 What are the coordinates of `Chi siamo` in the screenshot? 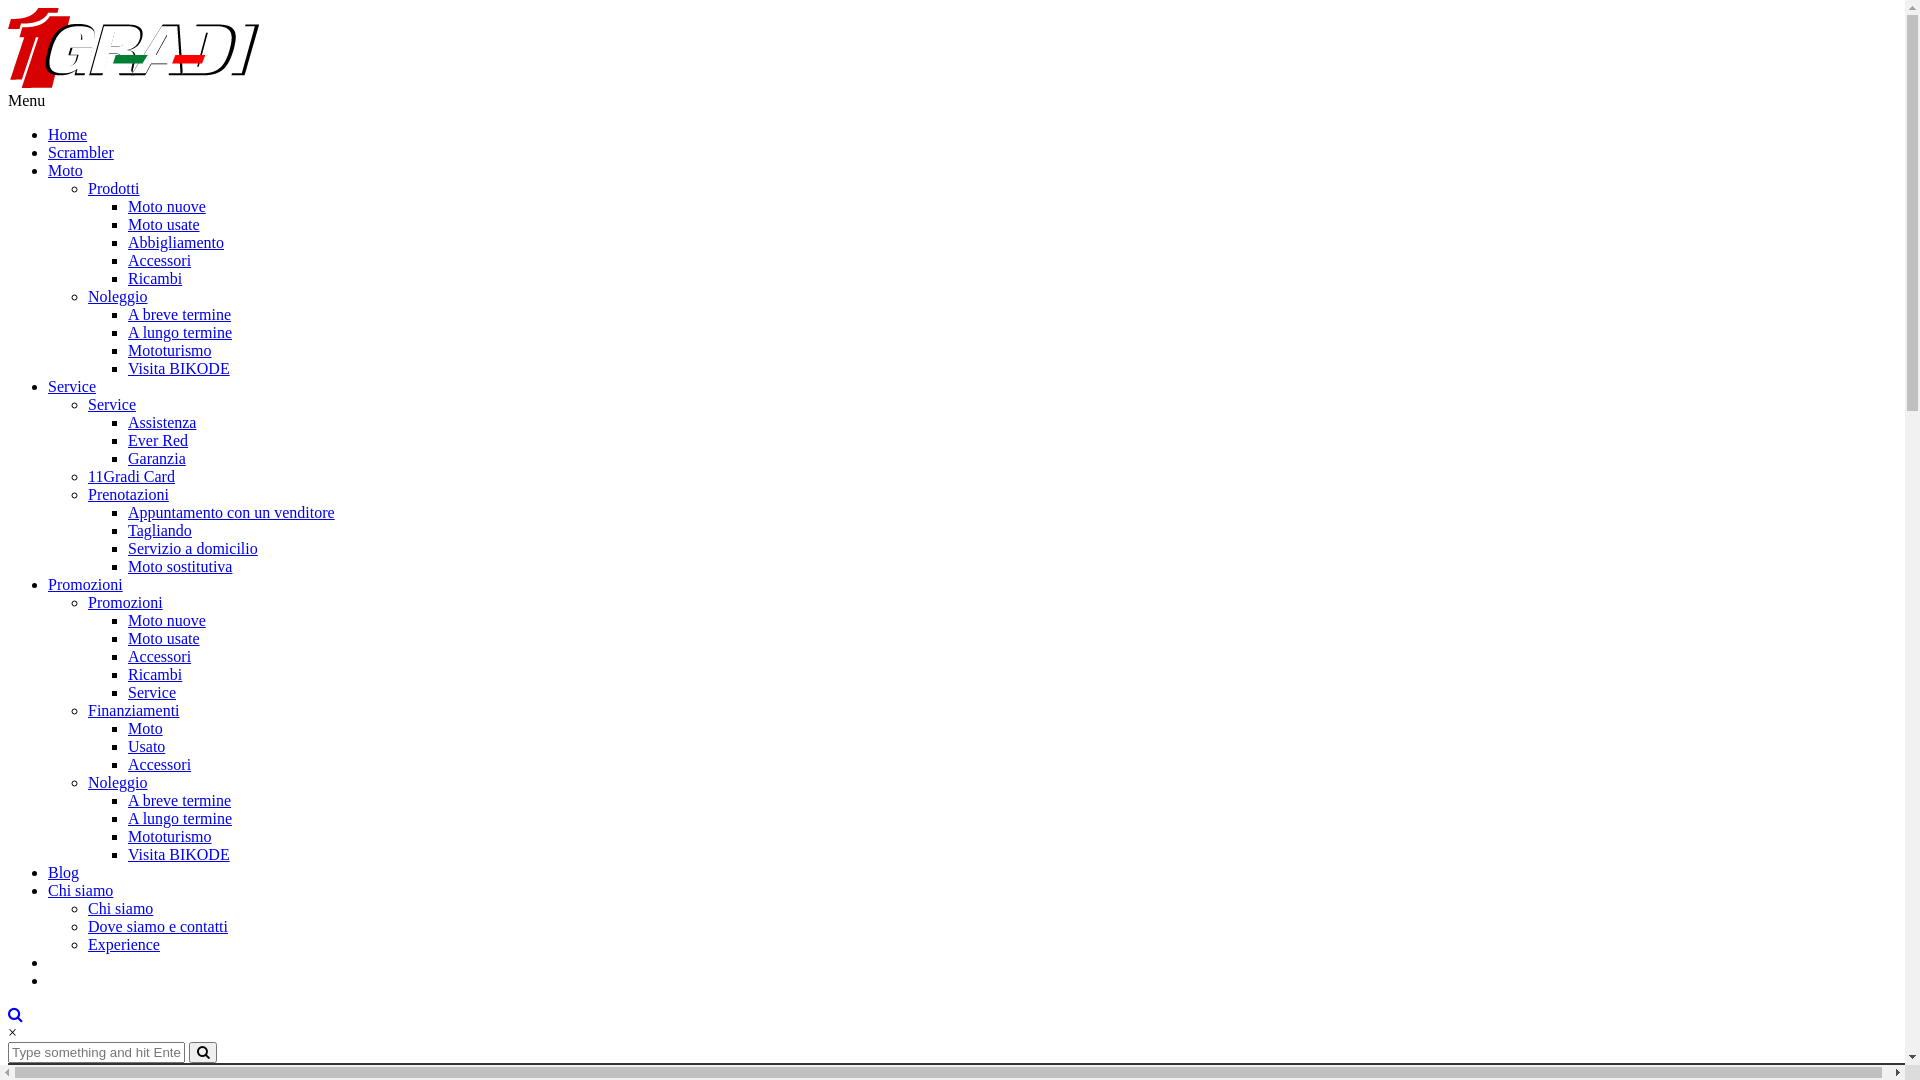 It's located at (80, 890).